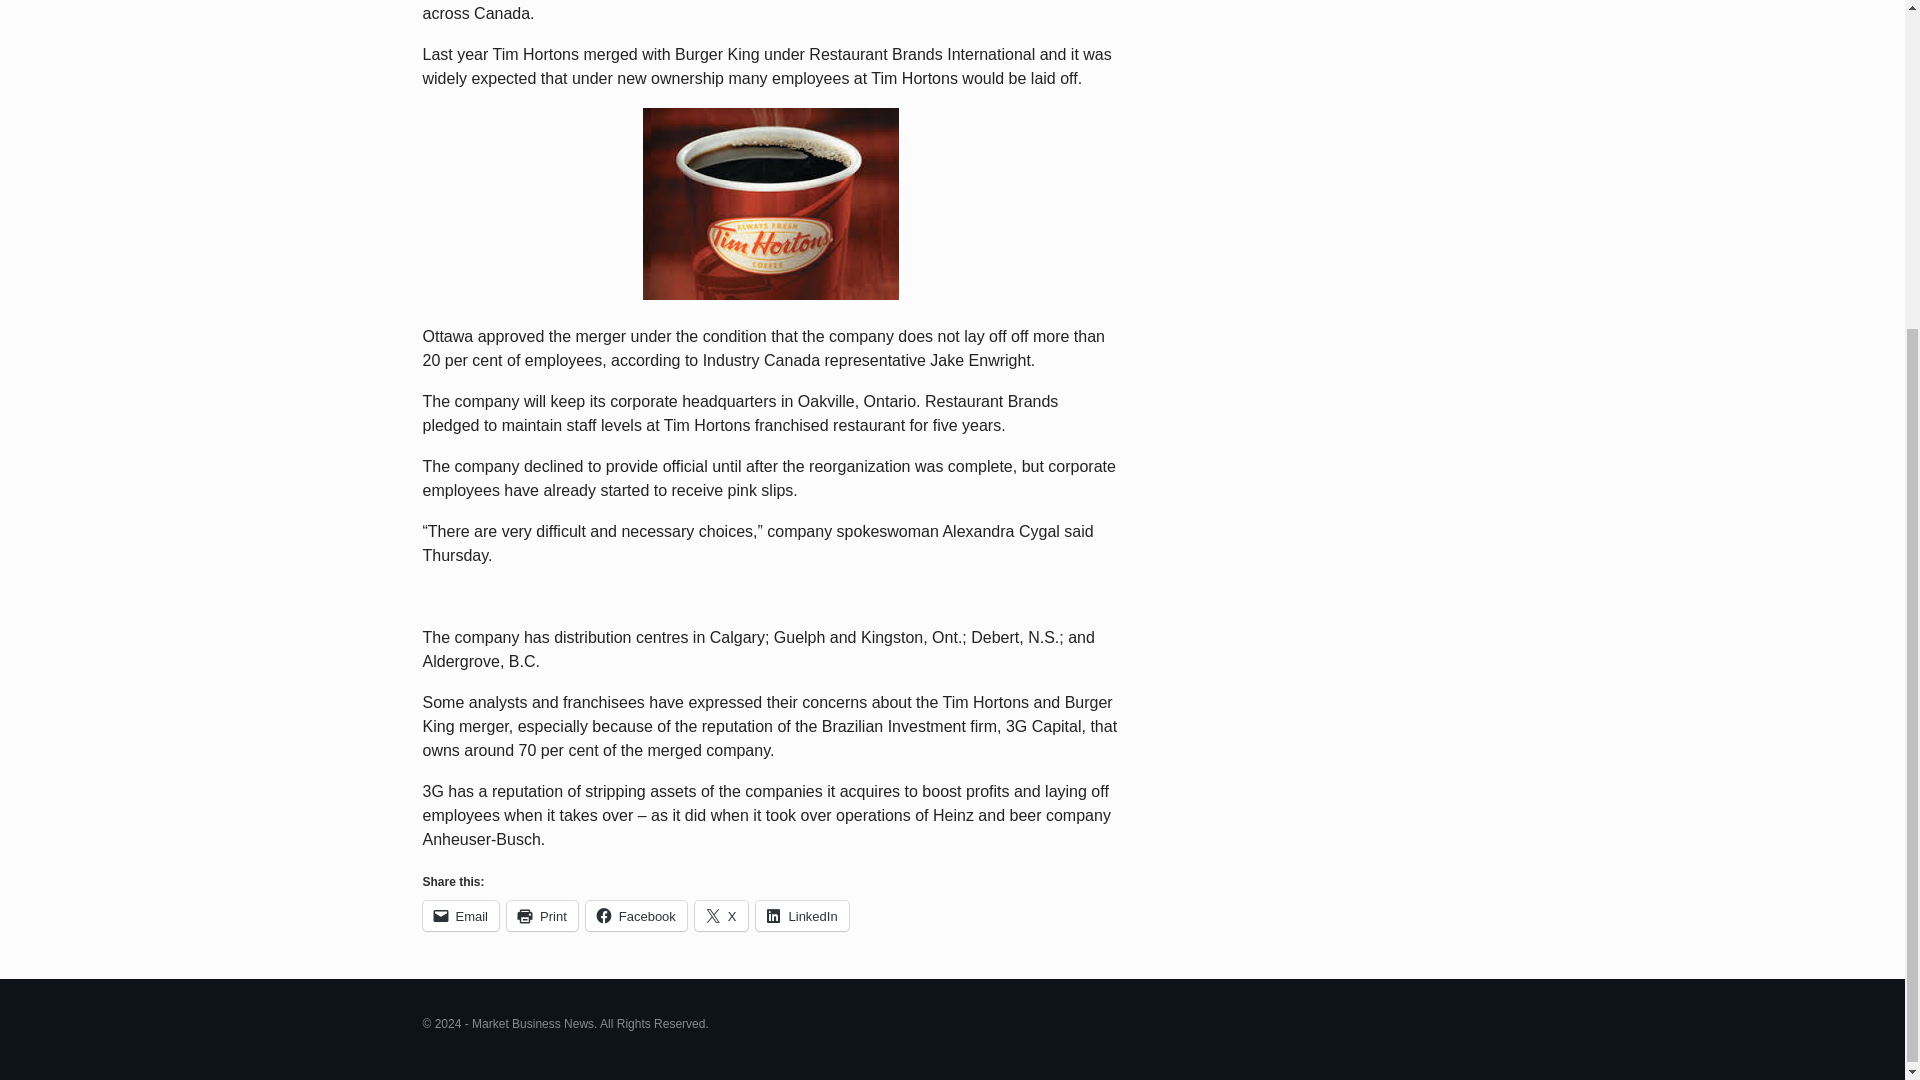 The height and width of the screenshot is (1080, 1920). I want to click on Click to print, so click(542, 915).